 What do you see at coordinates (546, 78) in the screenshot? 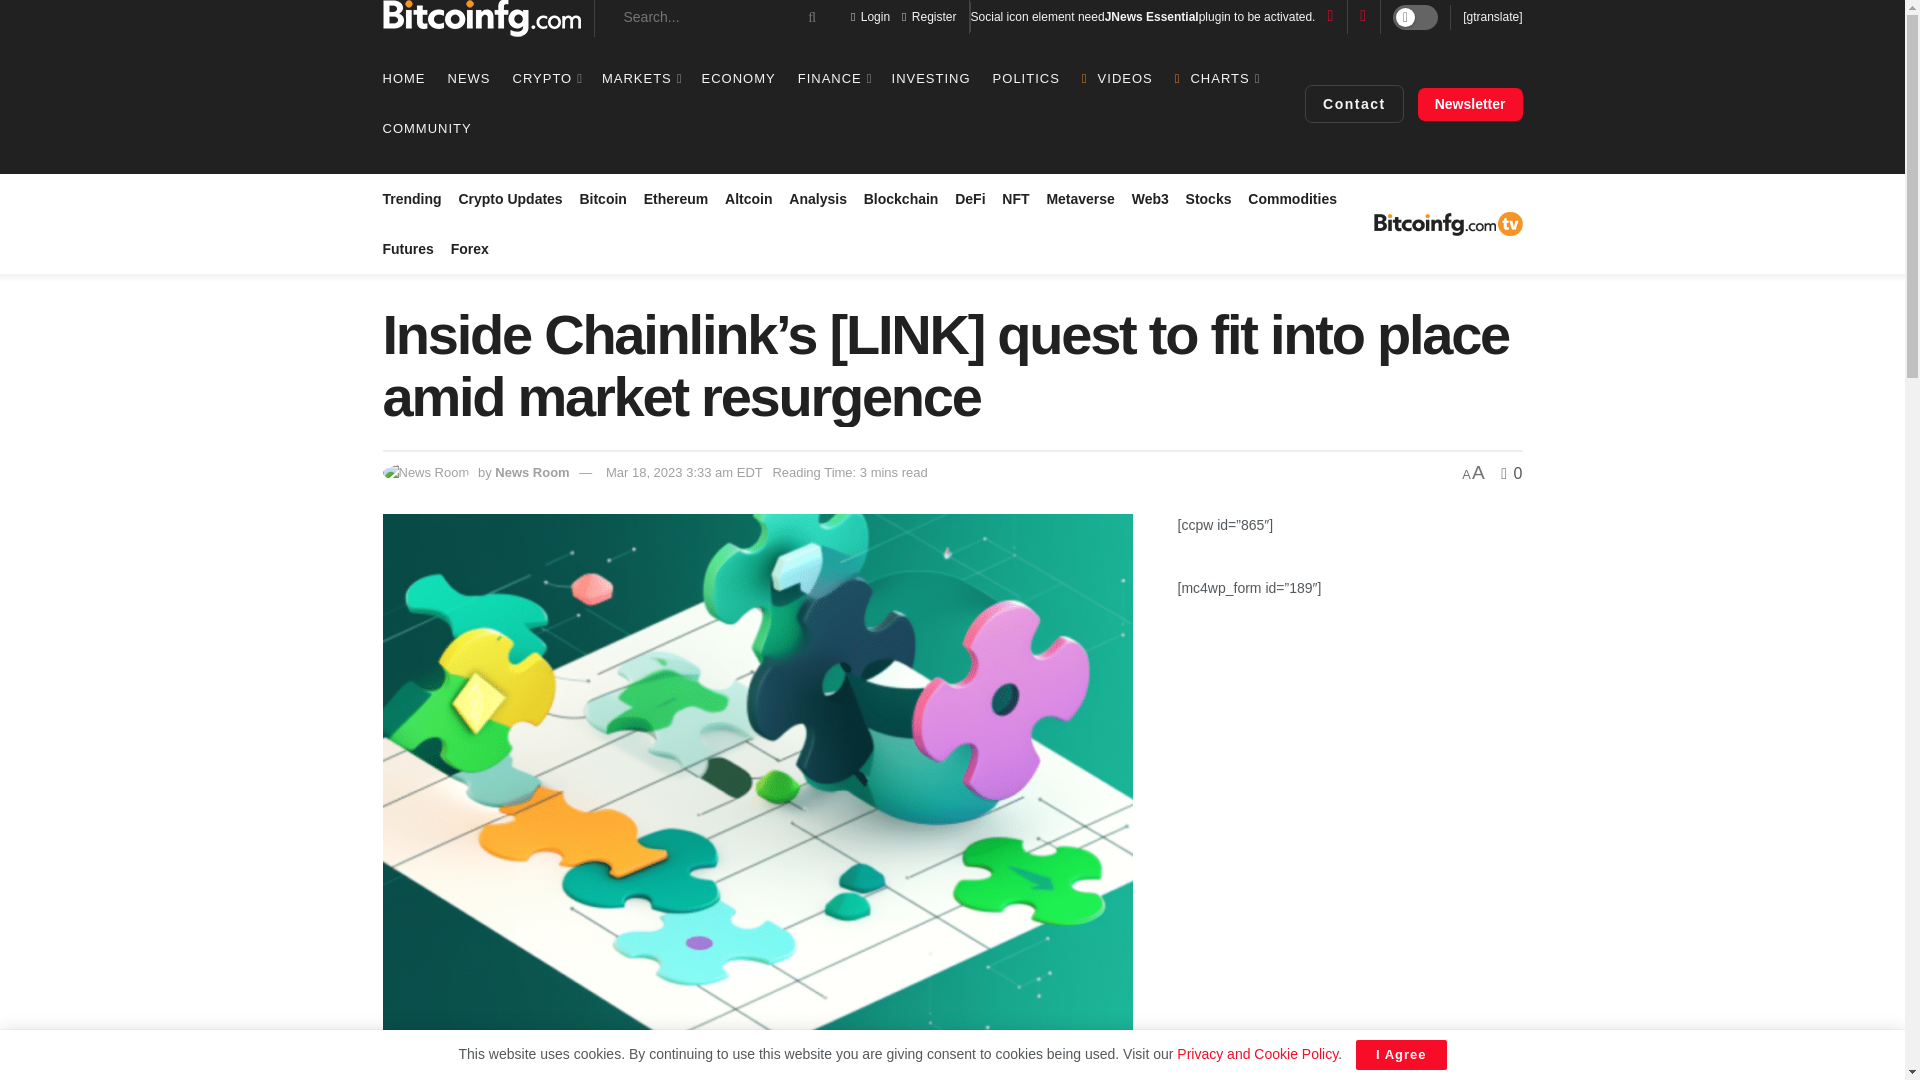
I see `CRYPTO` at bounding box center [546, 78].